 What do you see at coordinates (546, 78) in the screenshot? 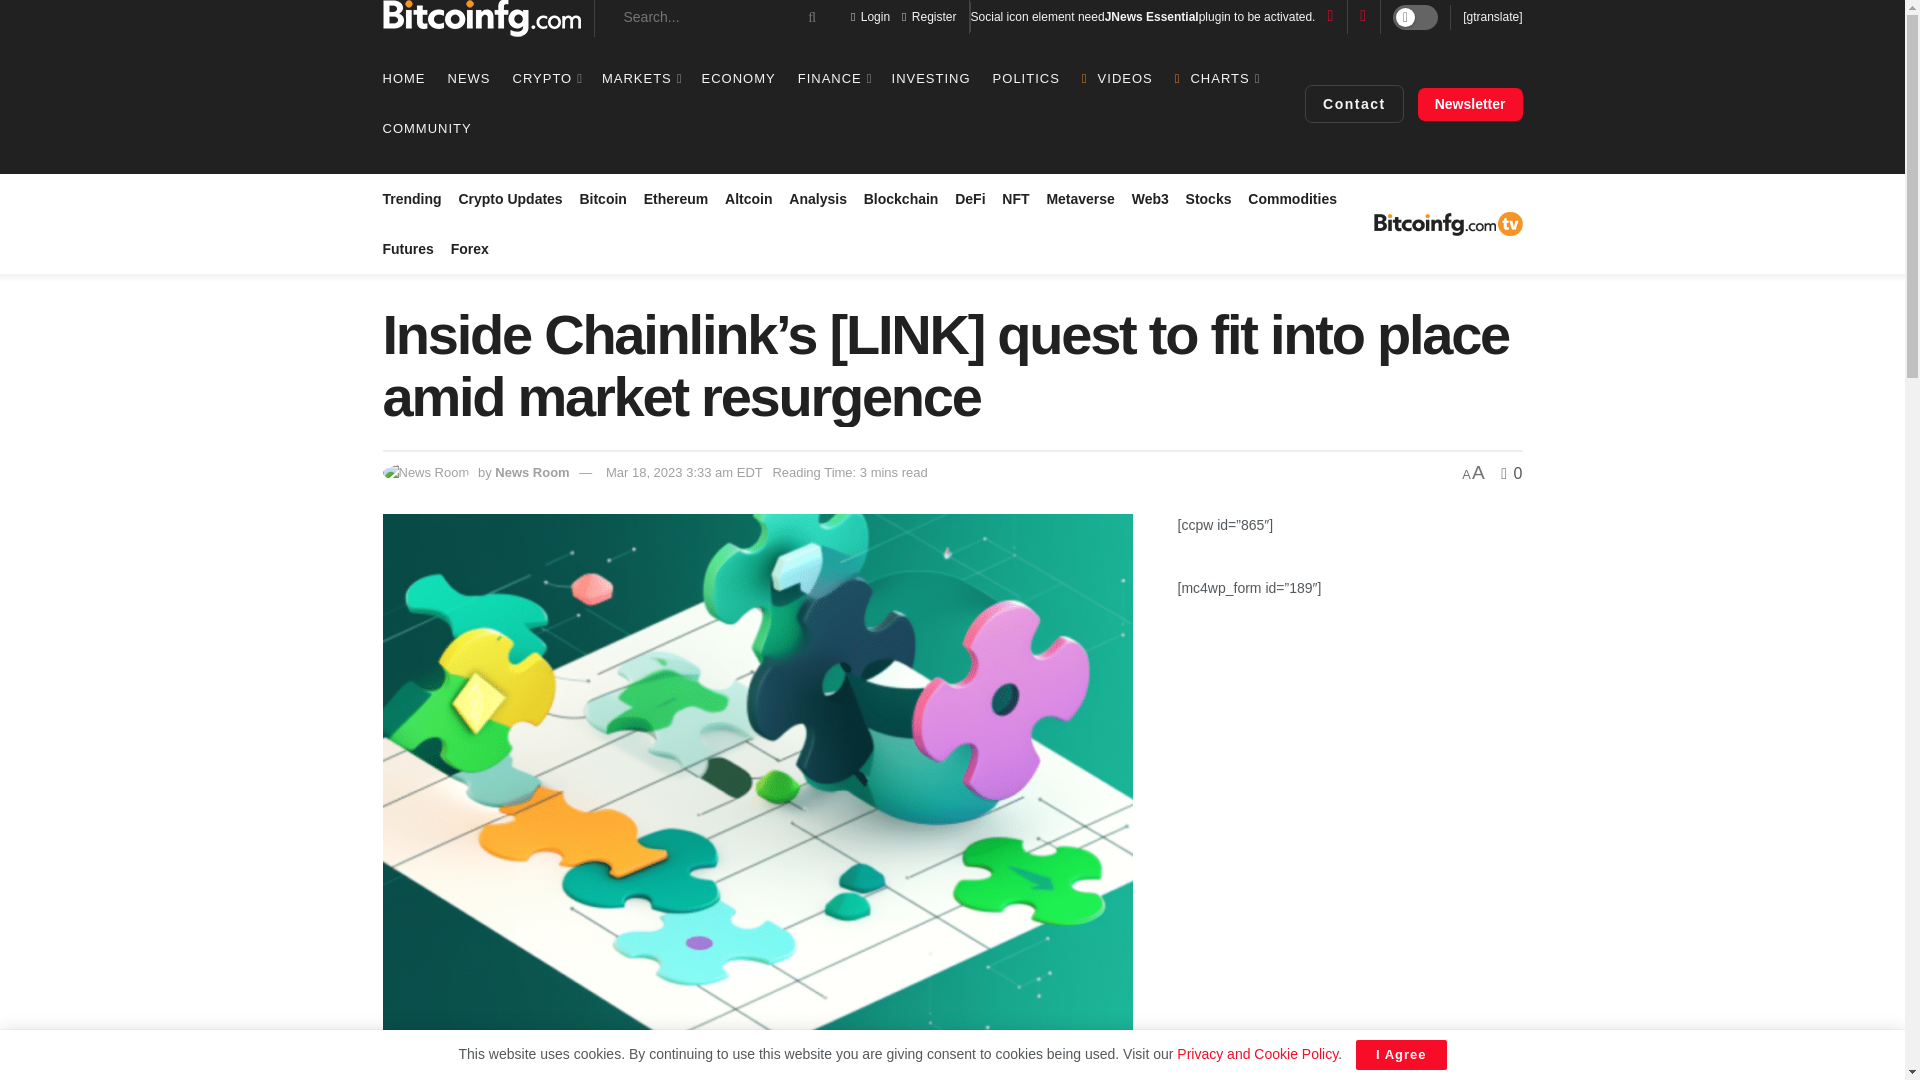
I see `CRYPTO` at bounding box center [546, 78].